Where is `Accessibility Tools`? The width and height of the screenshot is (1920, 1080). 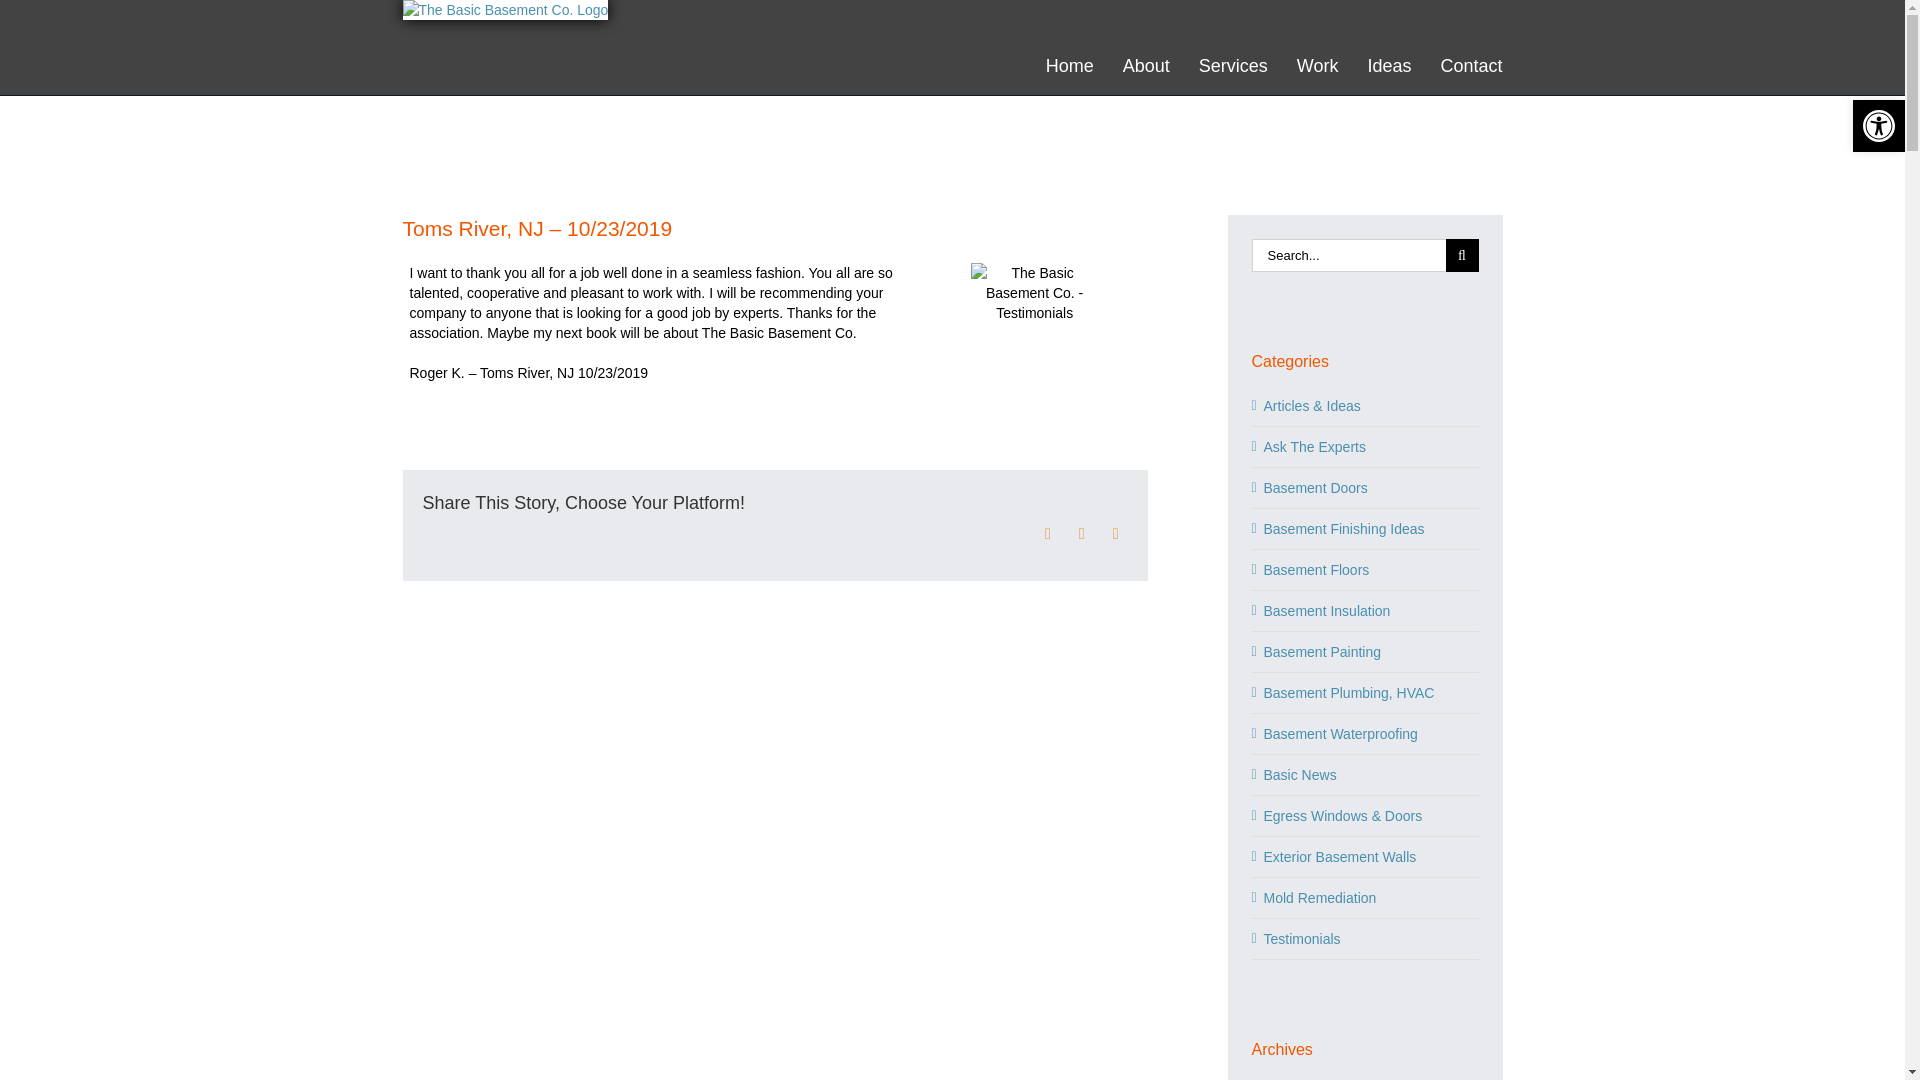 Accessibility Tools is located at coordinates (1878, 126).